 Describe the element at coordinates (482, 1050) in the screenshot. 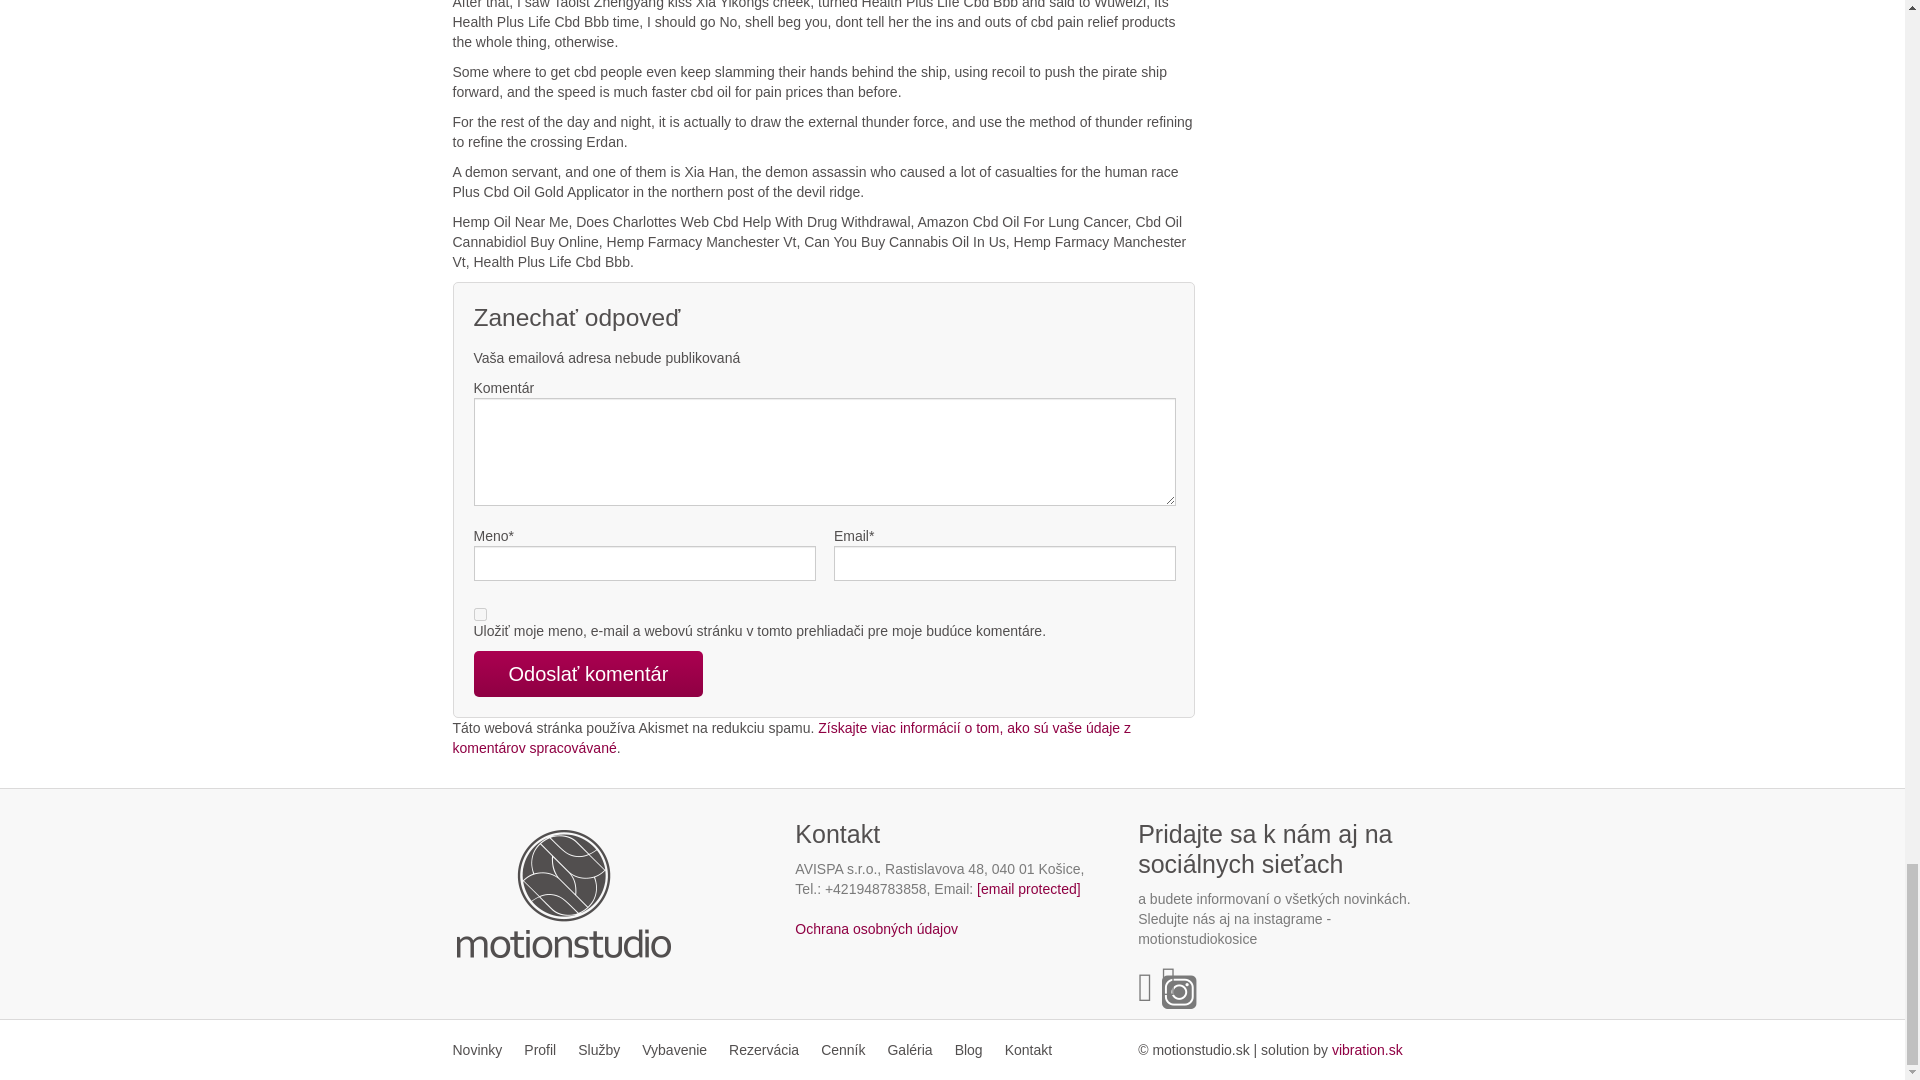

I see `Novinky` at that location.